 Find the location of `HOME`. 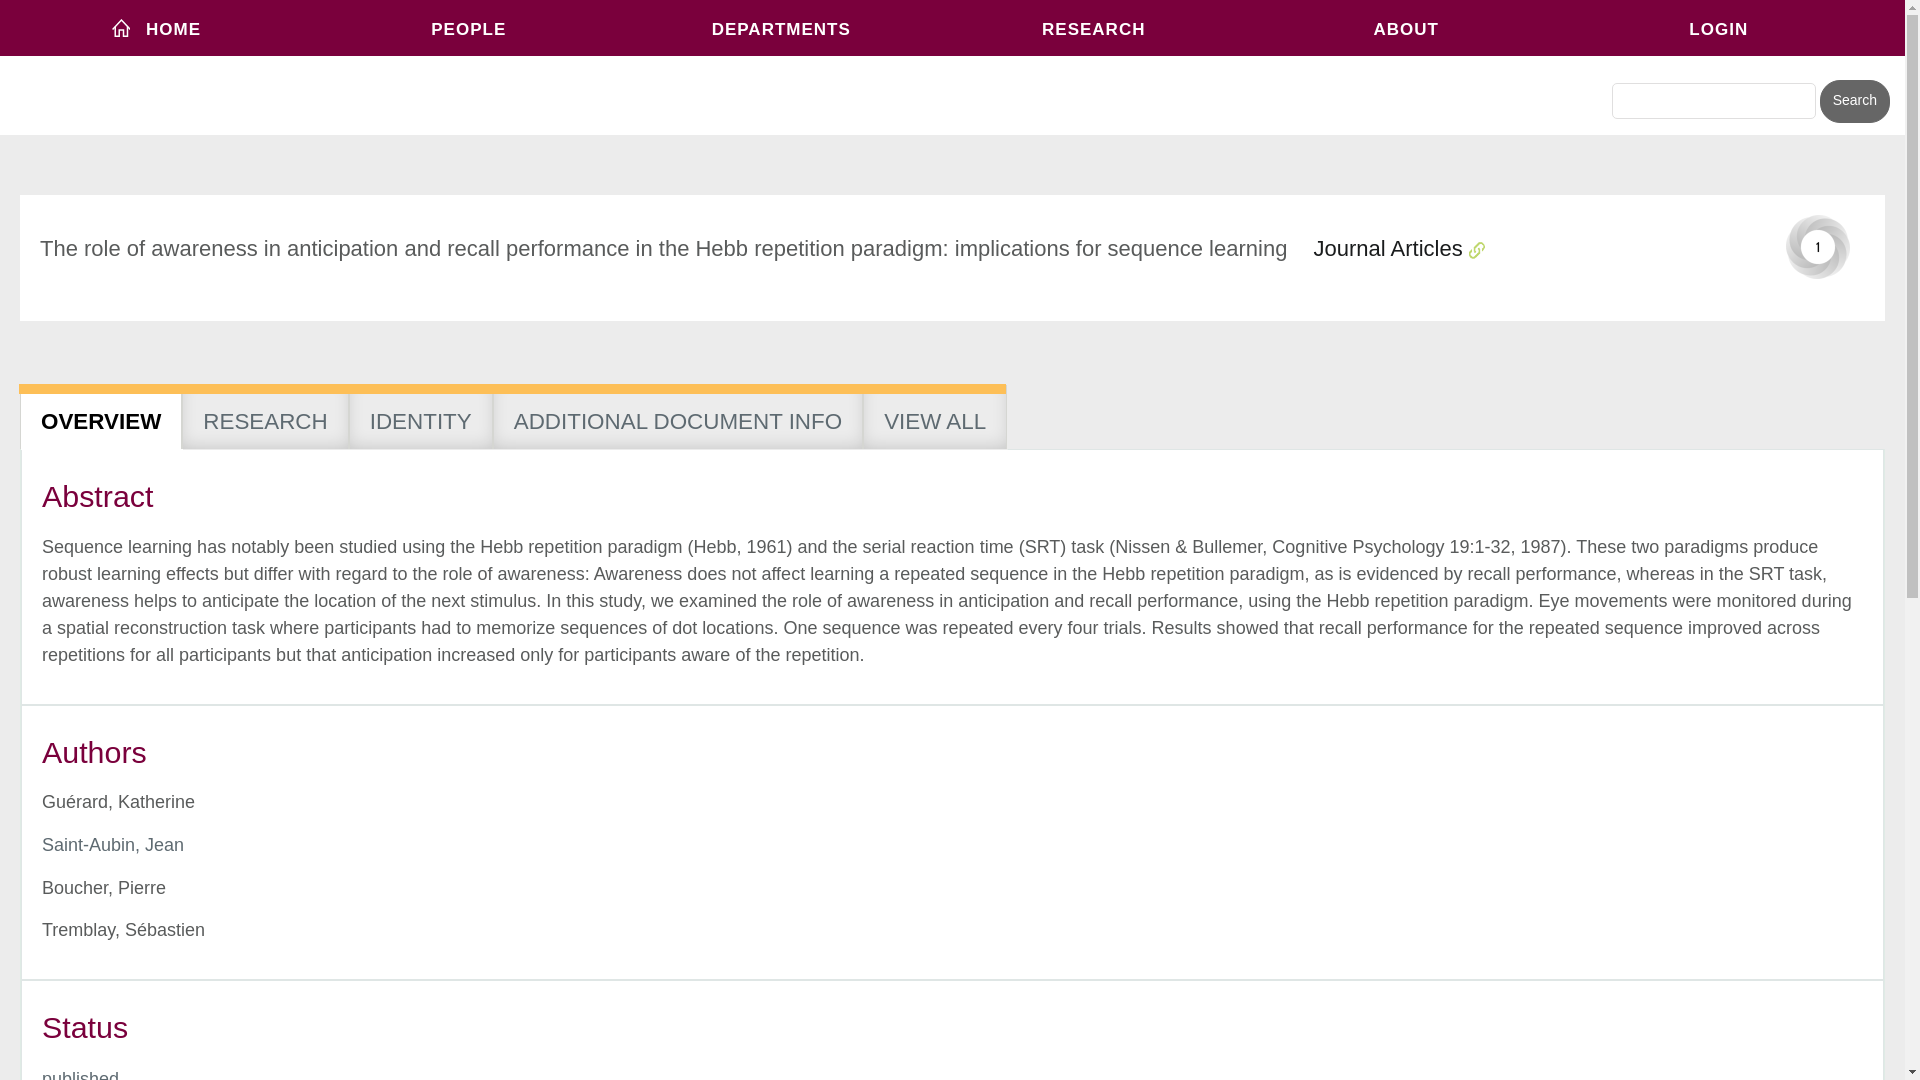

HOME is located at coordinates (156, 28).